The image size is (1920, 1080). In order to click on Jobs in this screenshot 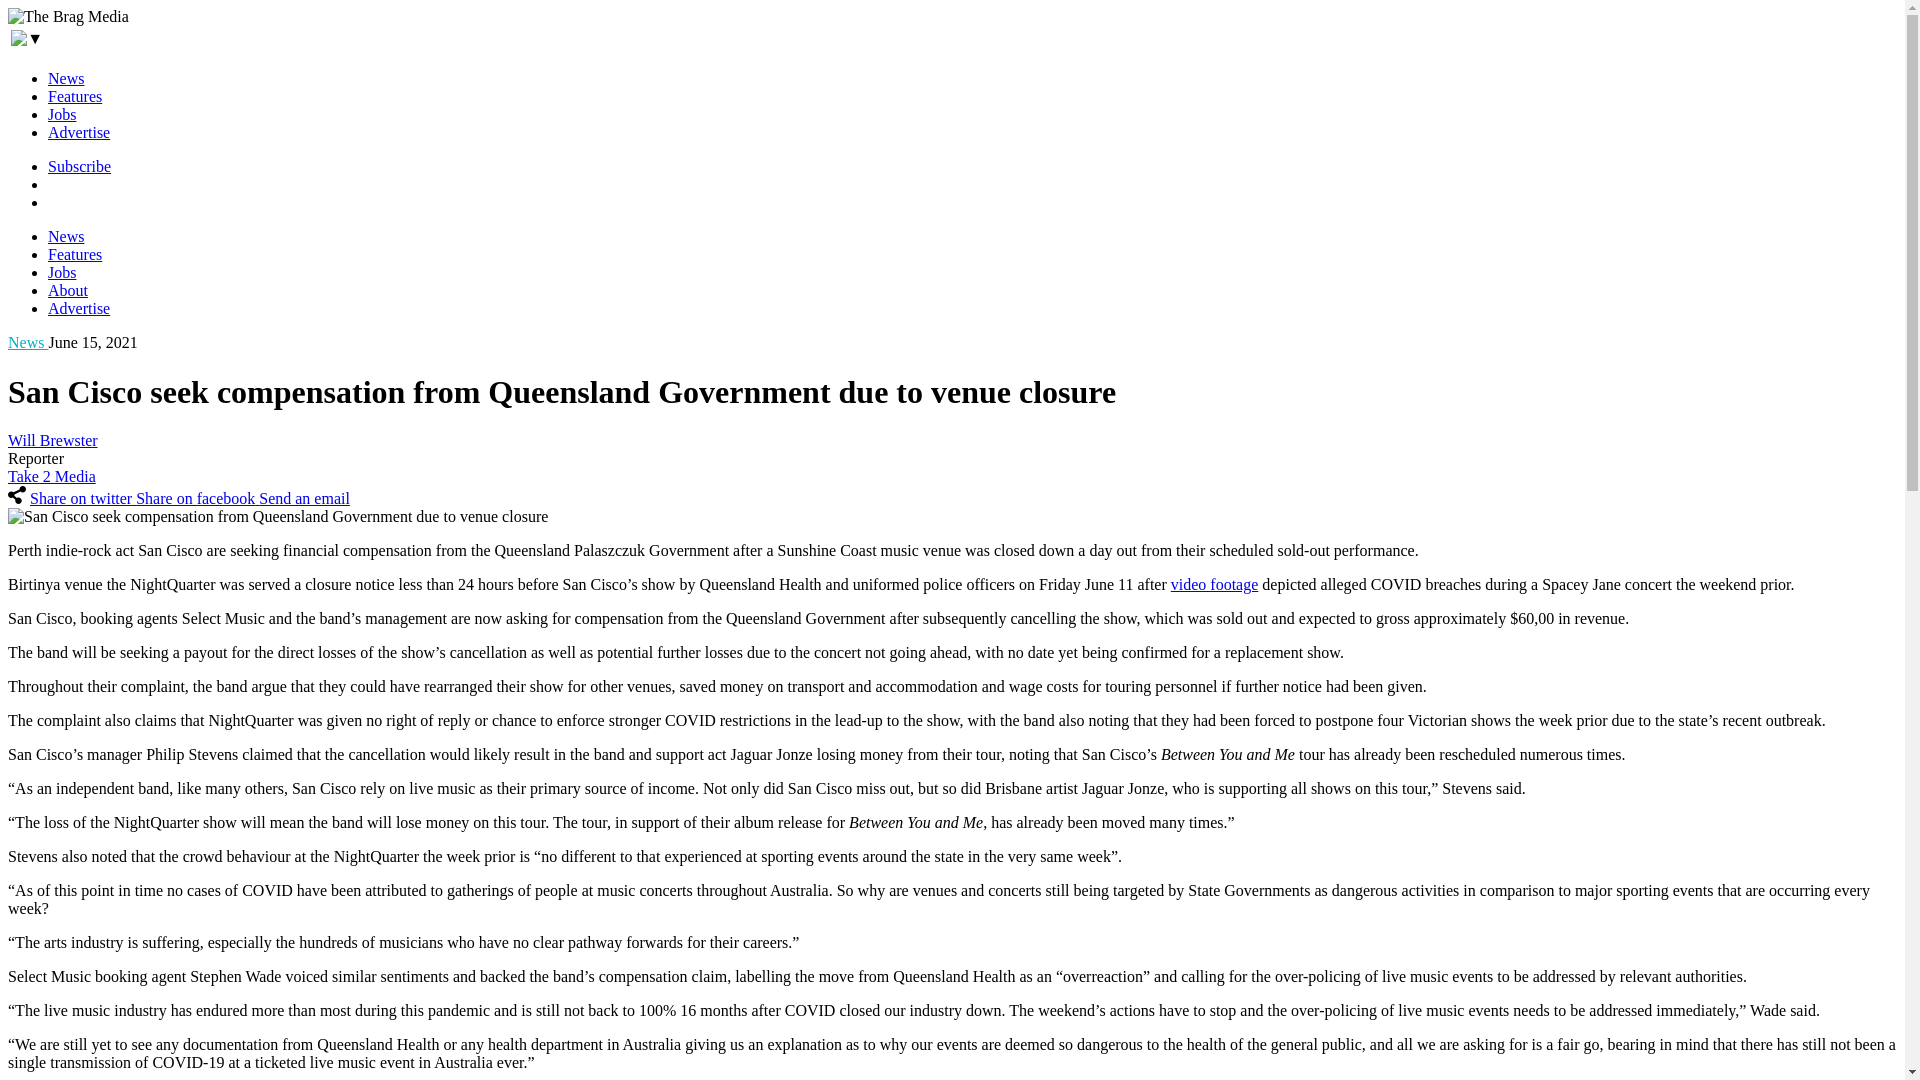, I will do `click(62, 114)`.